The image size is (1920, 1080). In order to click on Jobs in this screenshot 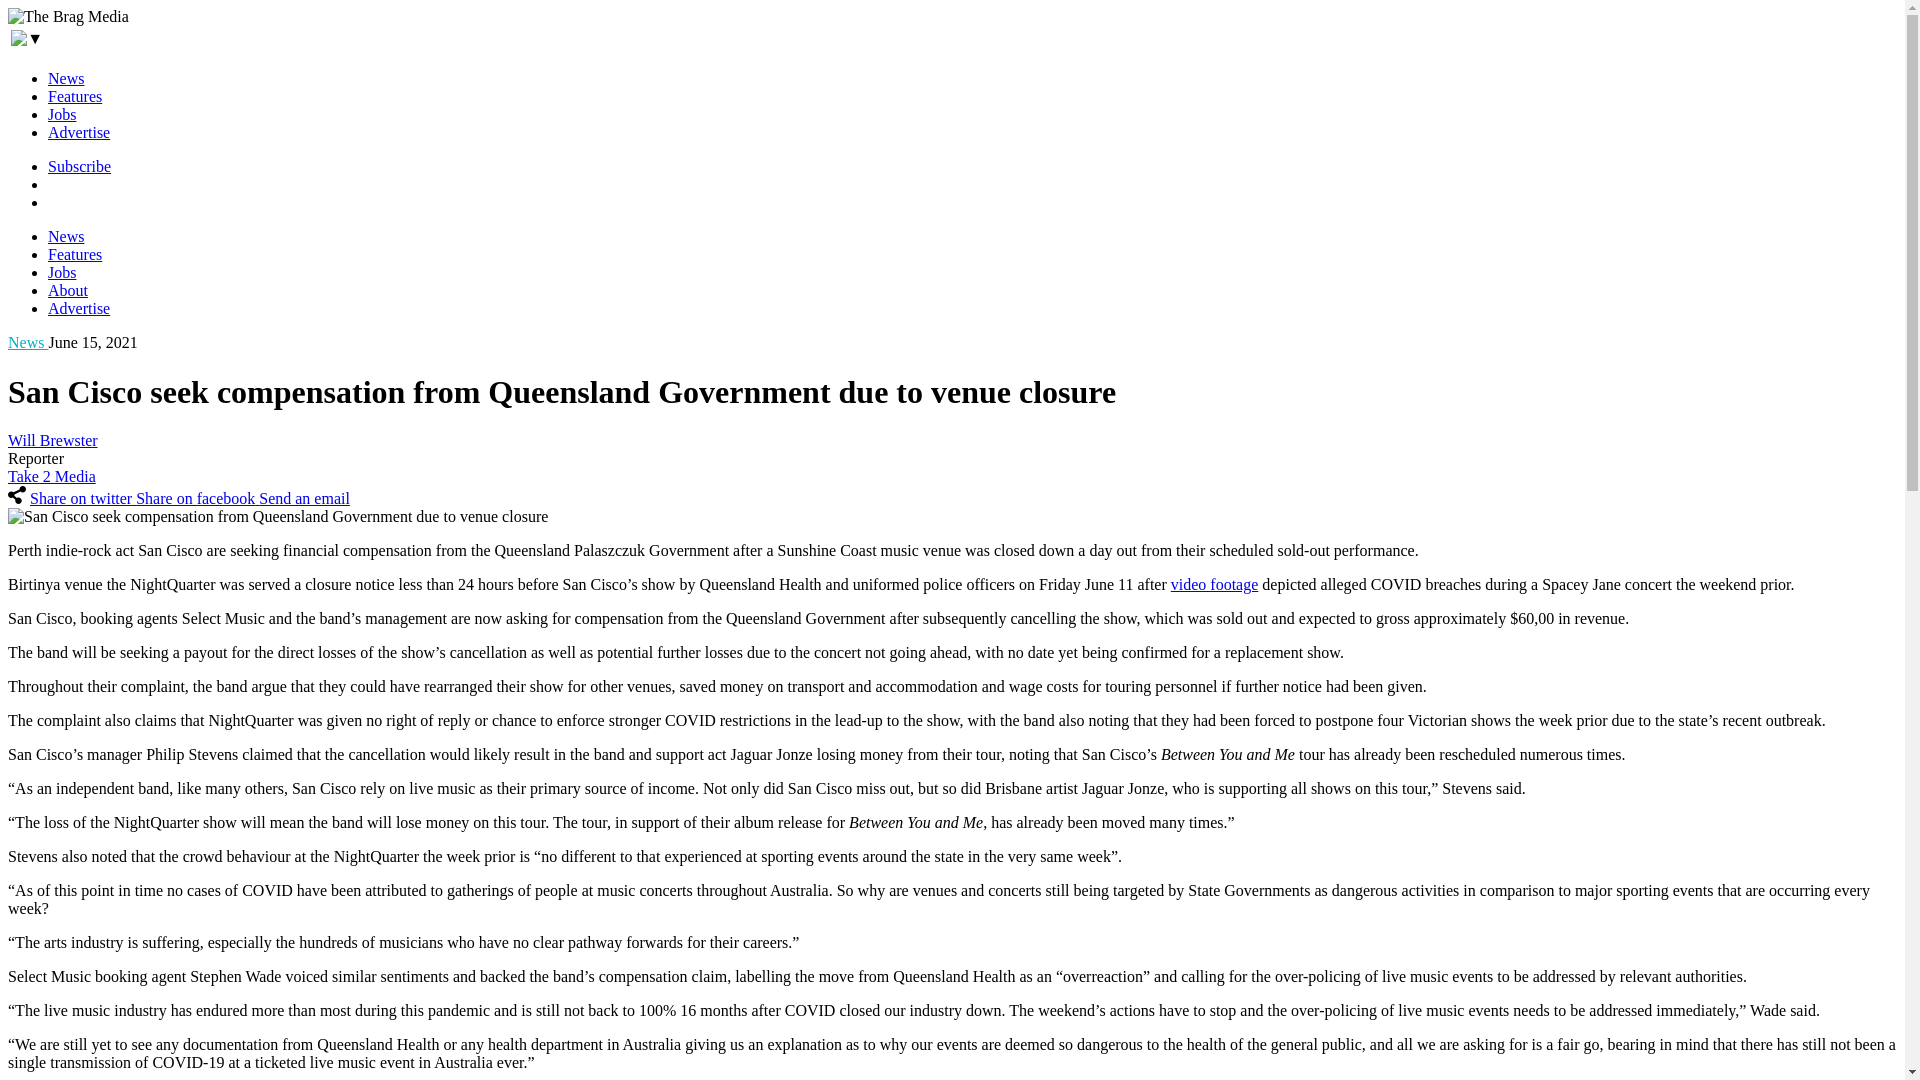, I will do `click(62, 114)`.